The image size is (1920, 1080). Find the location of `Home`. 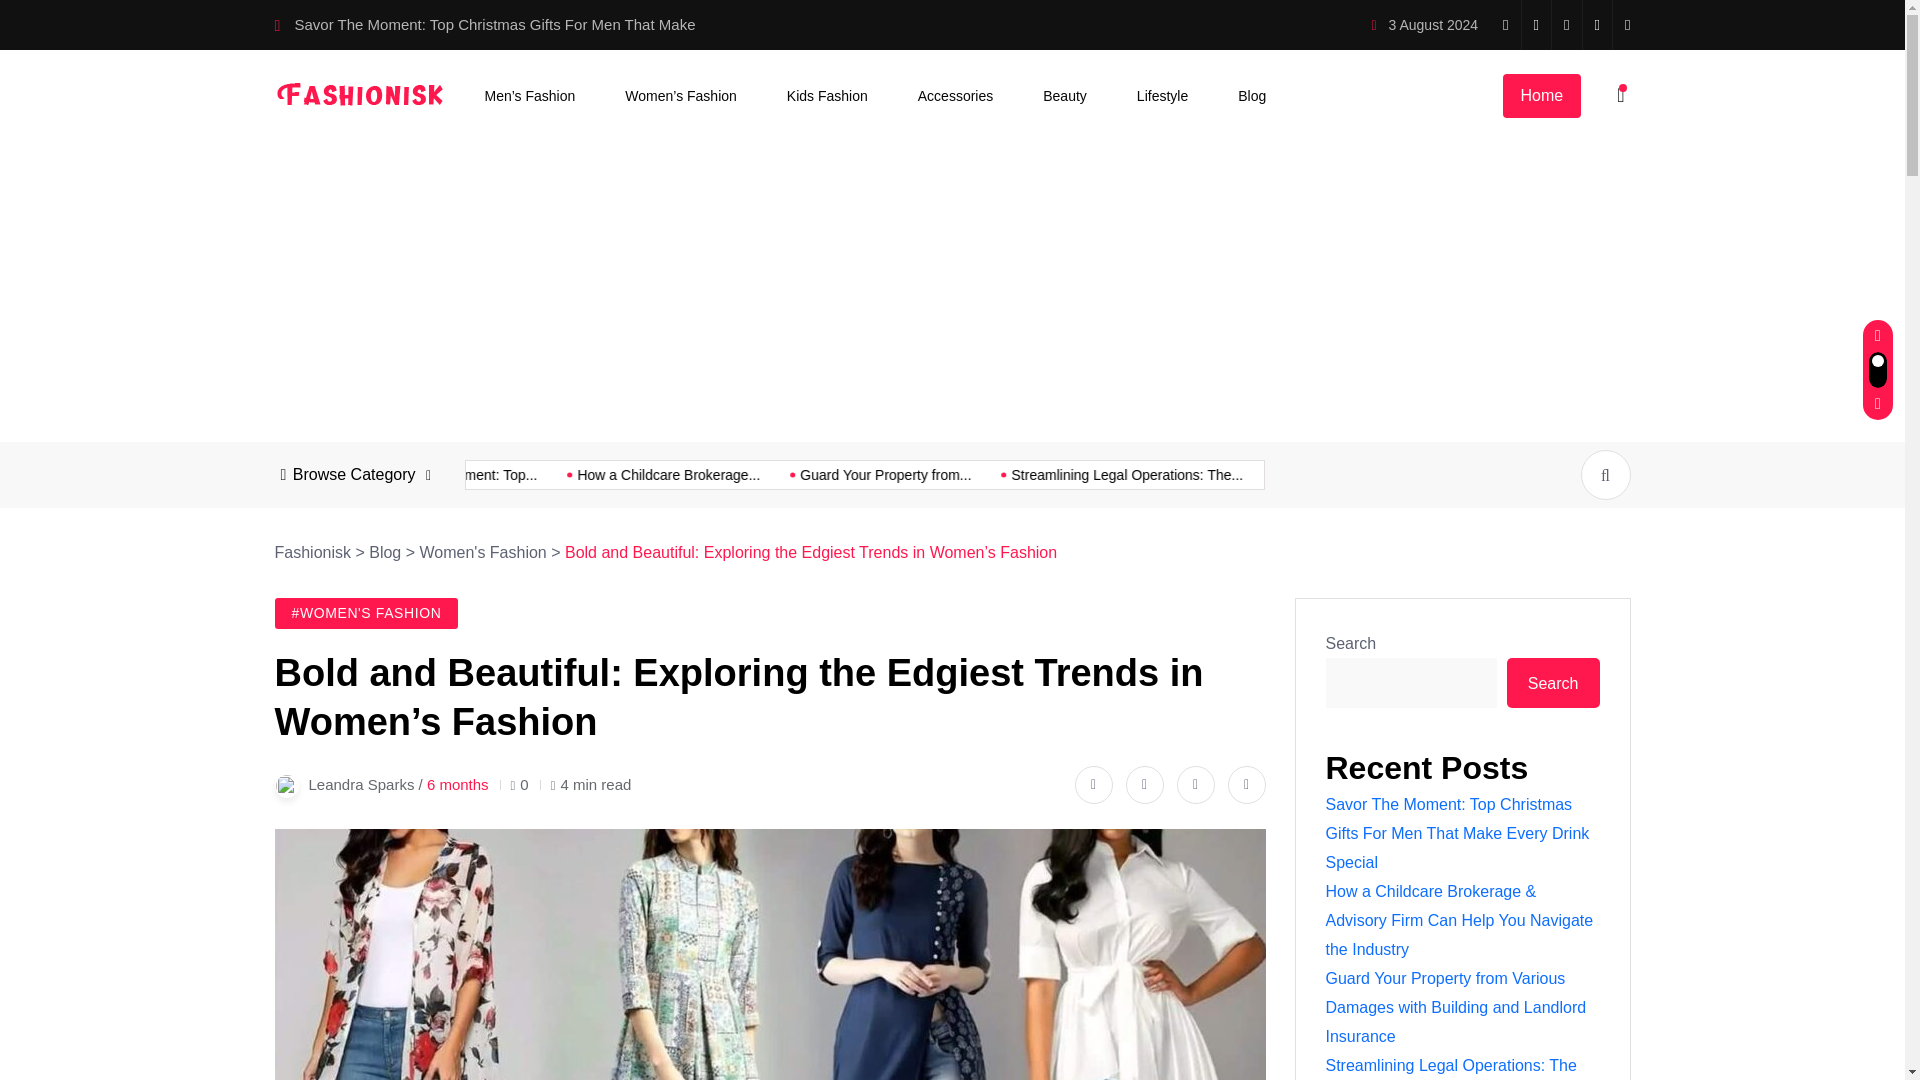

Home is located at coordinates (1540, 96).